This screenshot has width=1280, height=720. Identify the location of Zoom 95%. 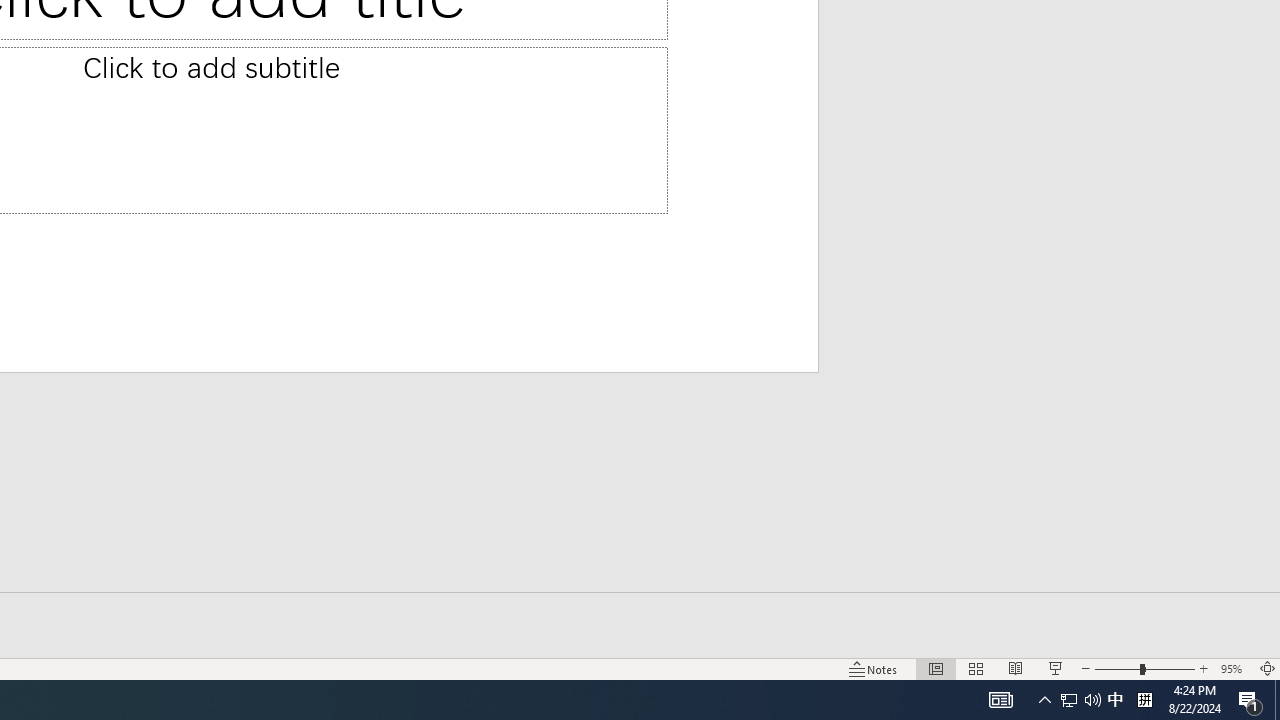
(1234, 668).